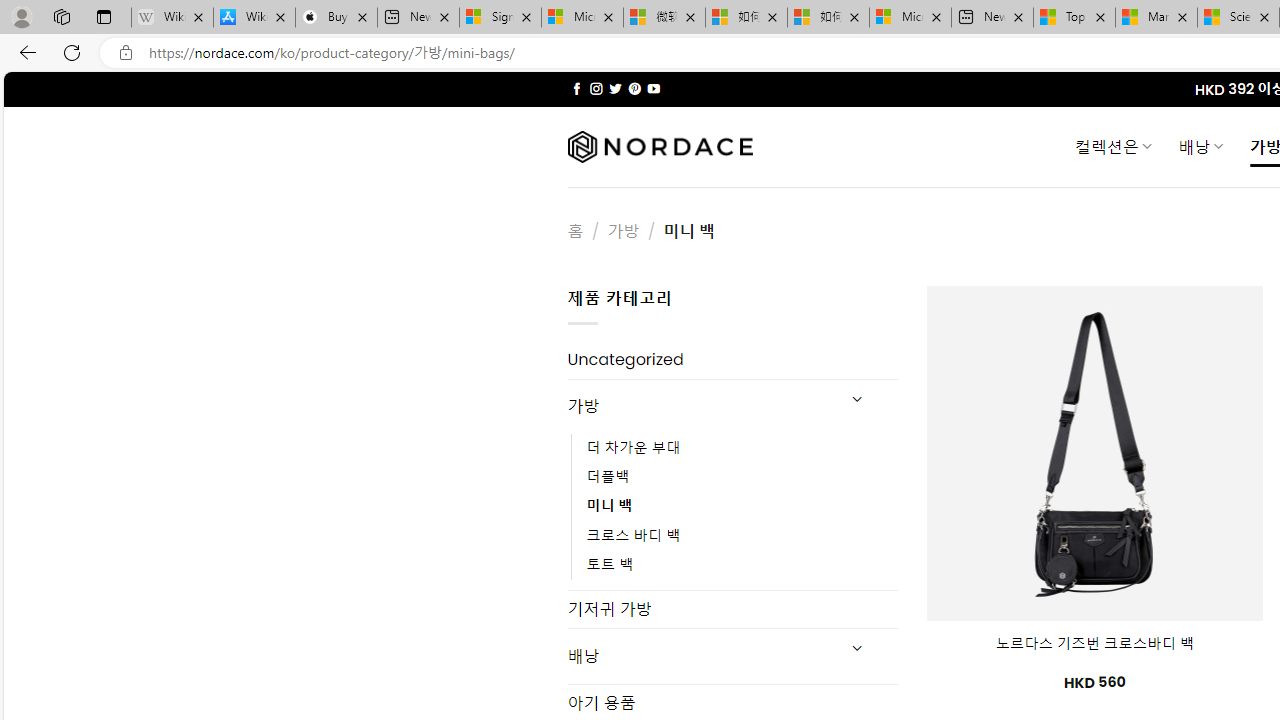 This screenshot has width=1280, height=720. Describe the element at coordinates (732, 360) in the screenshot. I see `Uncategorized` at that location.